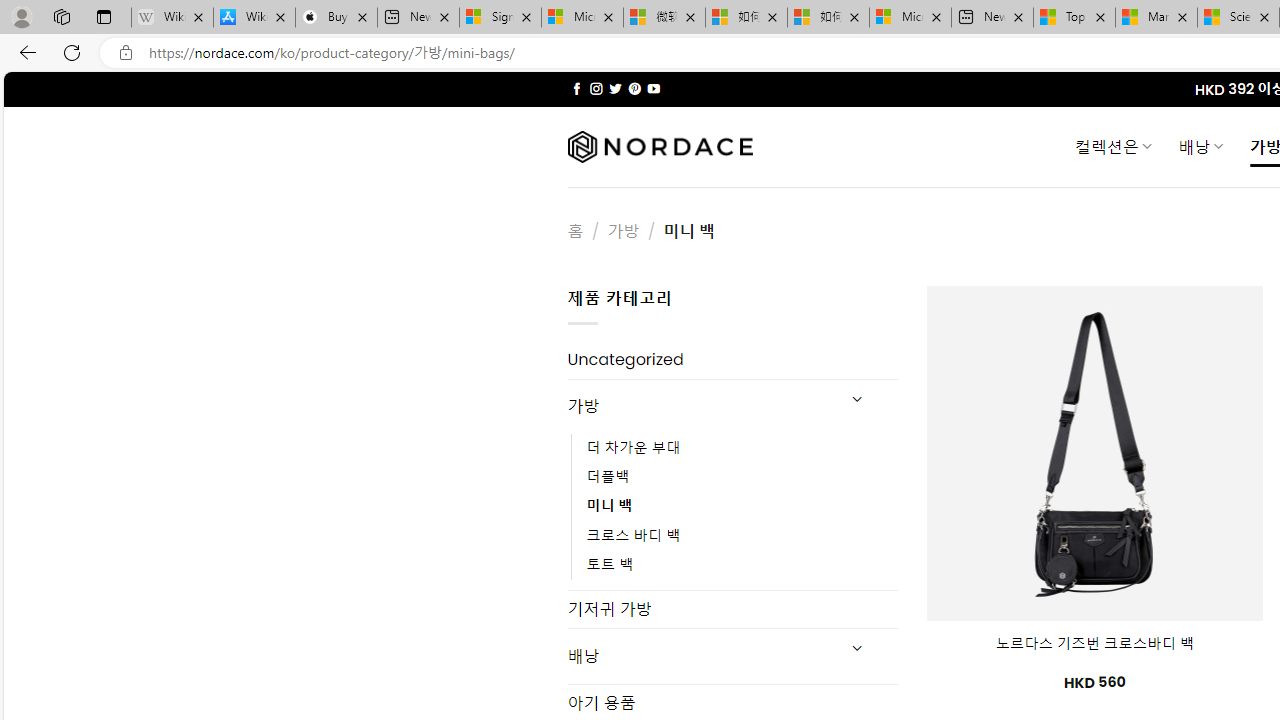 This screenshot has width=1280, height=720. Describe the element at coordinates (732, 360) in the screenshot. I see `Uncategorized` at that location.